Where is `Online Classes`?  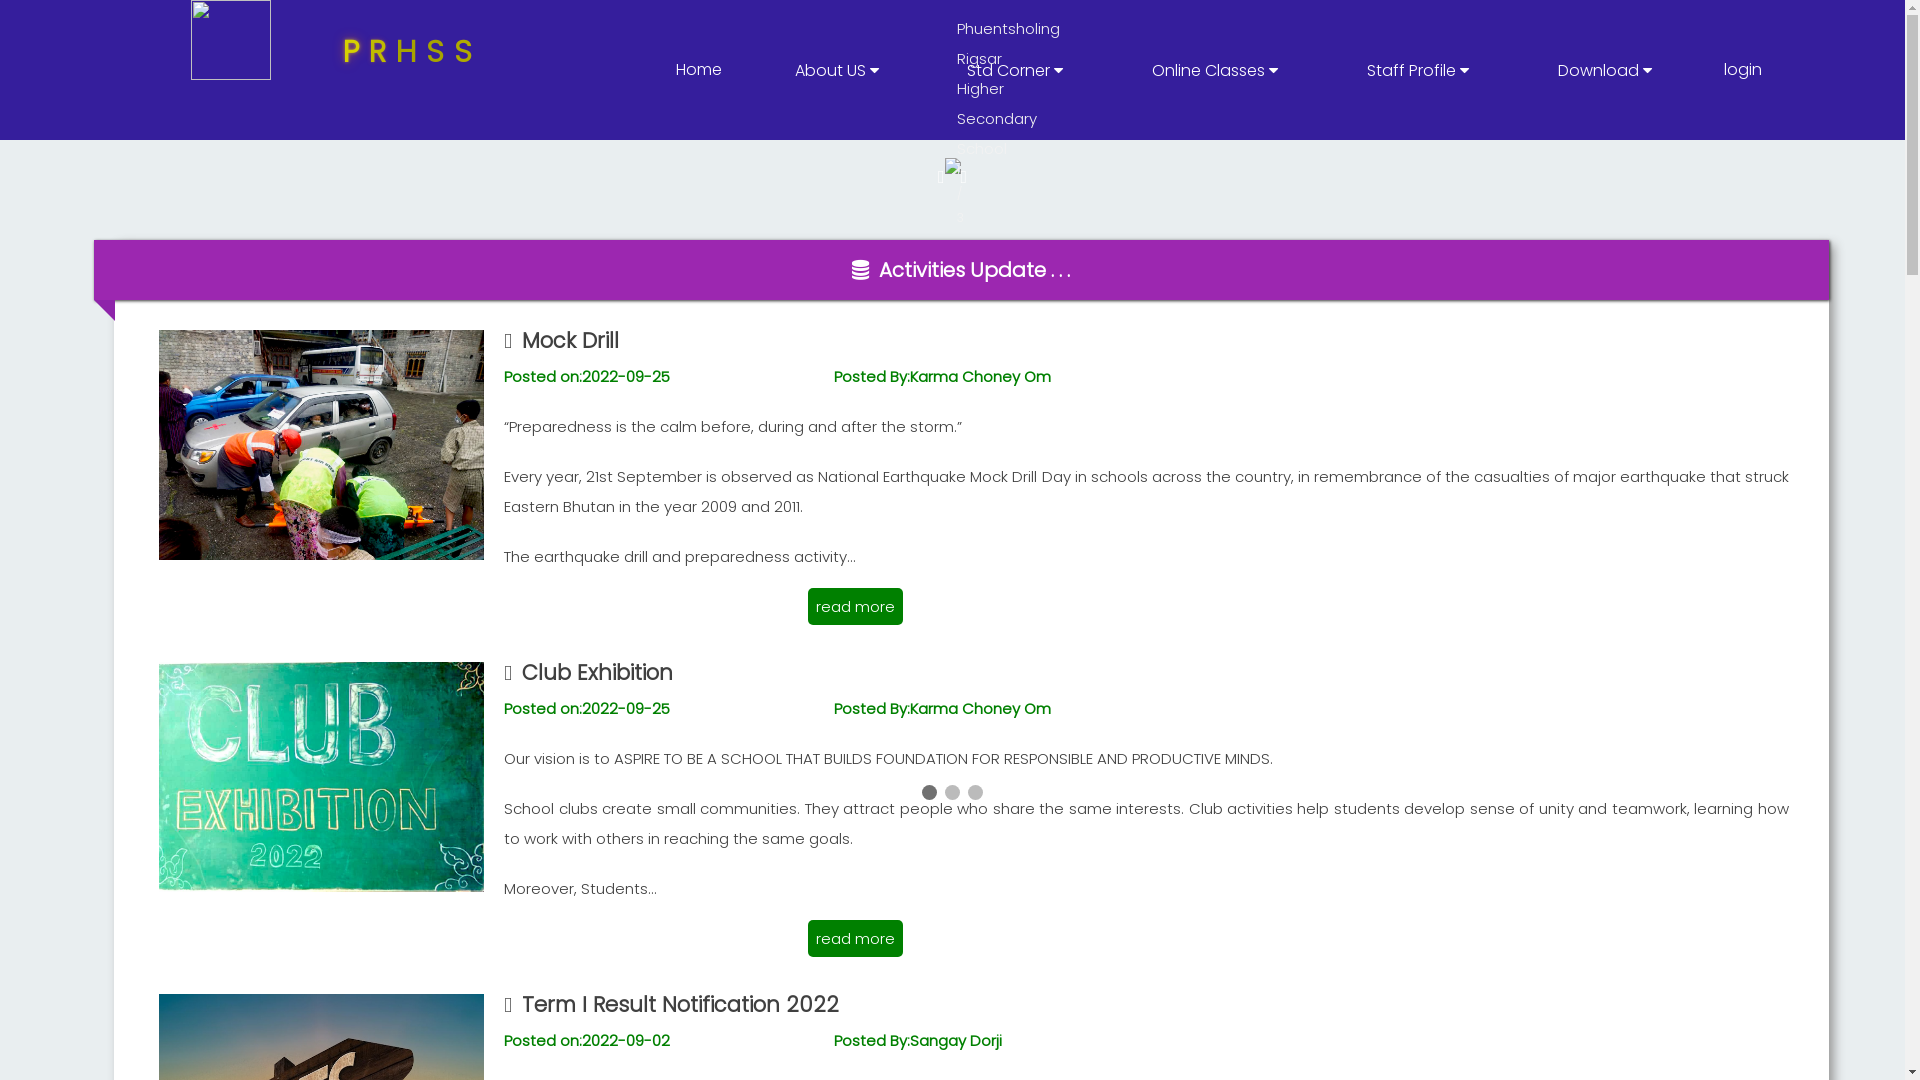 Online Classes is located at coordinates (1215, 70).